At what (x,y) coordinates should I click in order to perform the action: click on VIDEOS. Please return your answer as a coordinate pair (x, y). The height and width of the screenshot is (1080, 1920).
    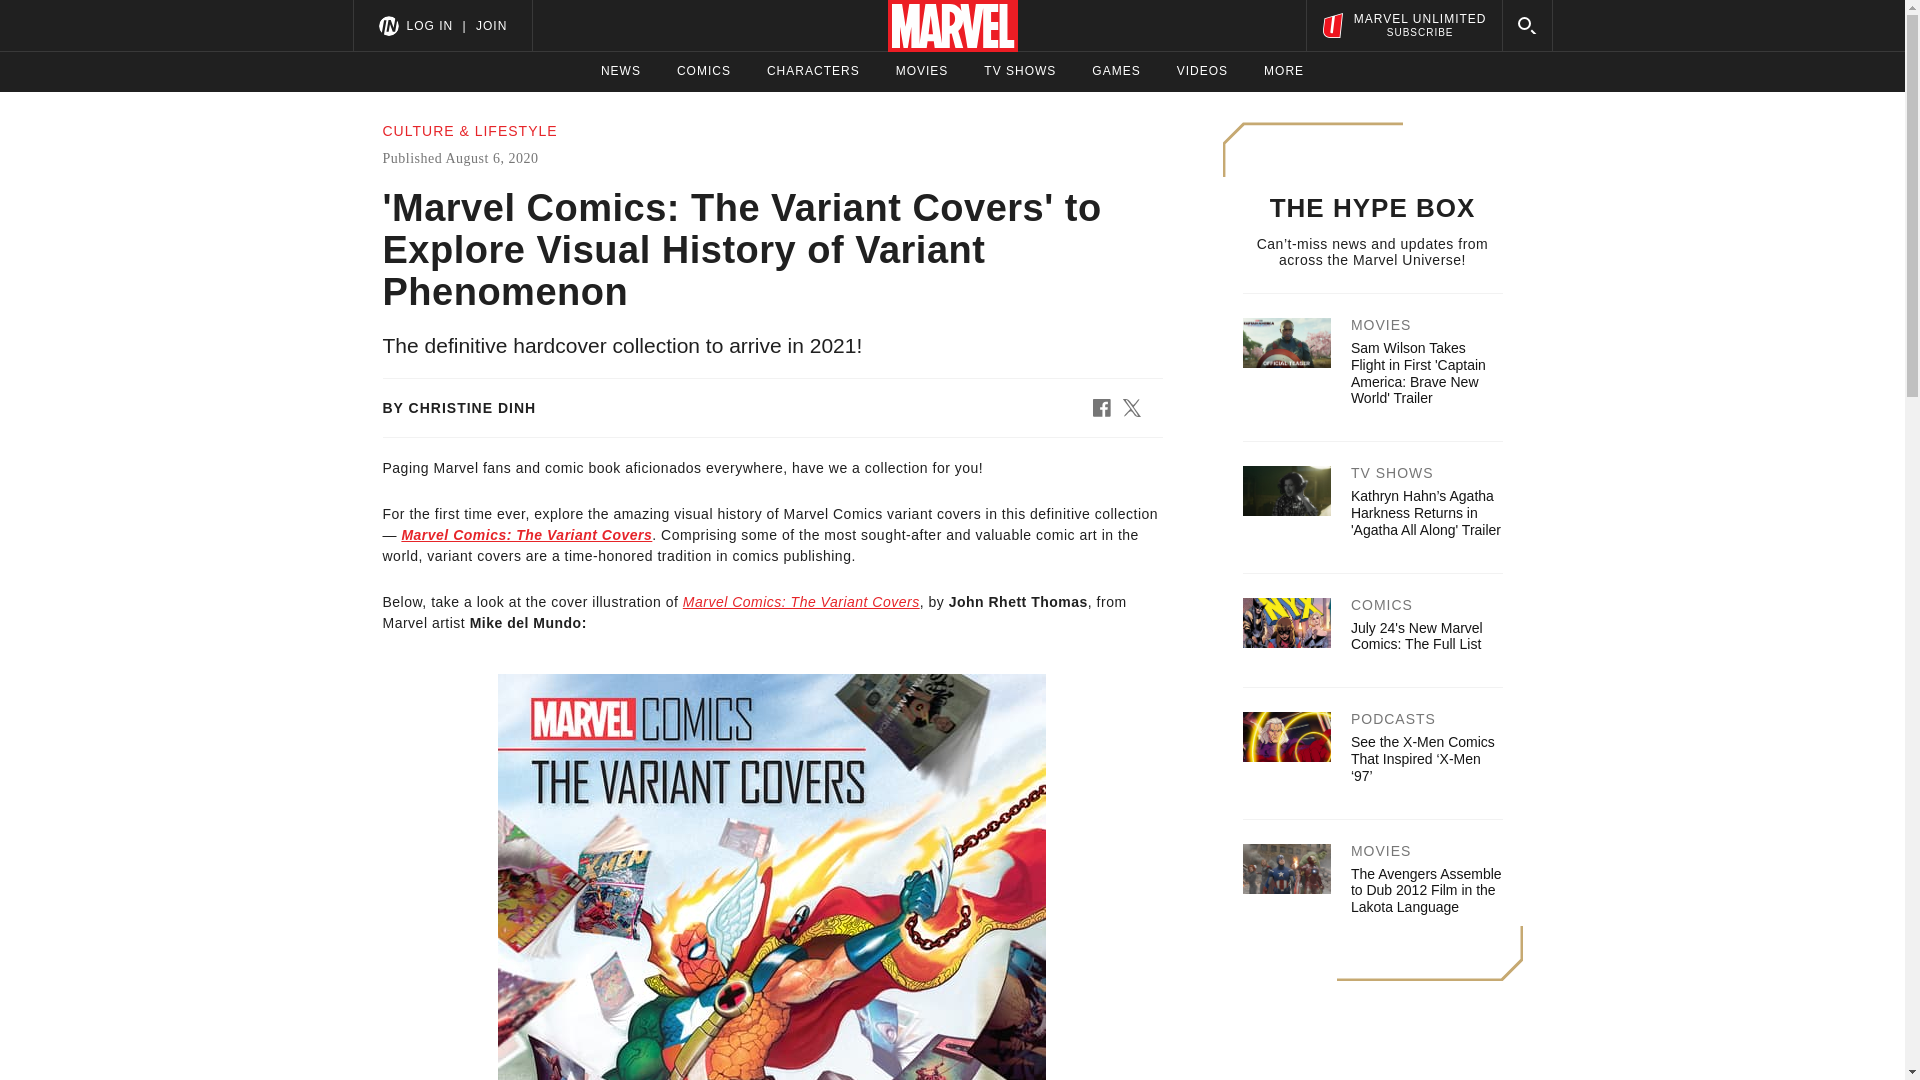
    Looking at the image, I should click on (1416, 636).